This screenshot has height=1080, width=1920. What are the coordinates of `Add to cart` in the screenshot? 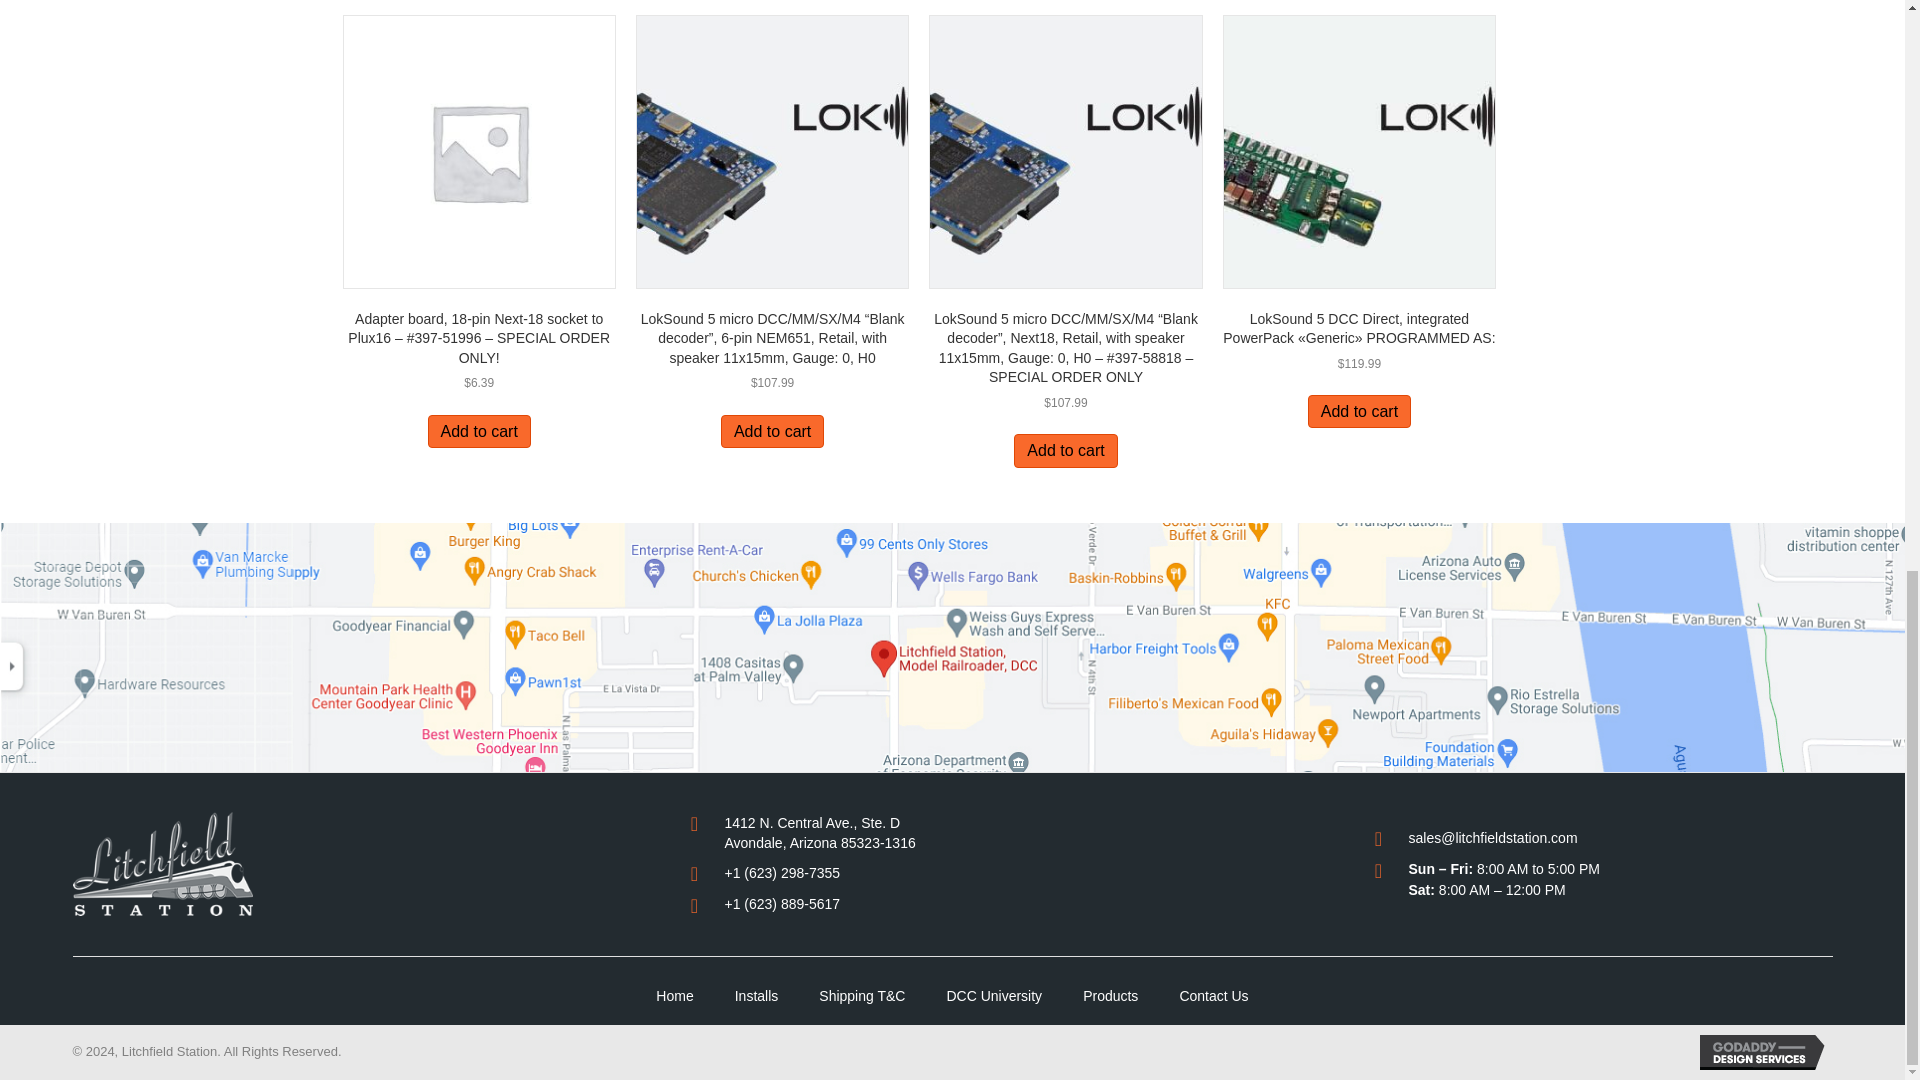 It's located at (480, 431).